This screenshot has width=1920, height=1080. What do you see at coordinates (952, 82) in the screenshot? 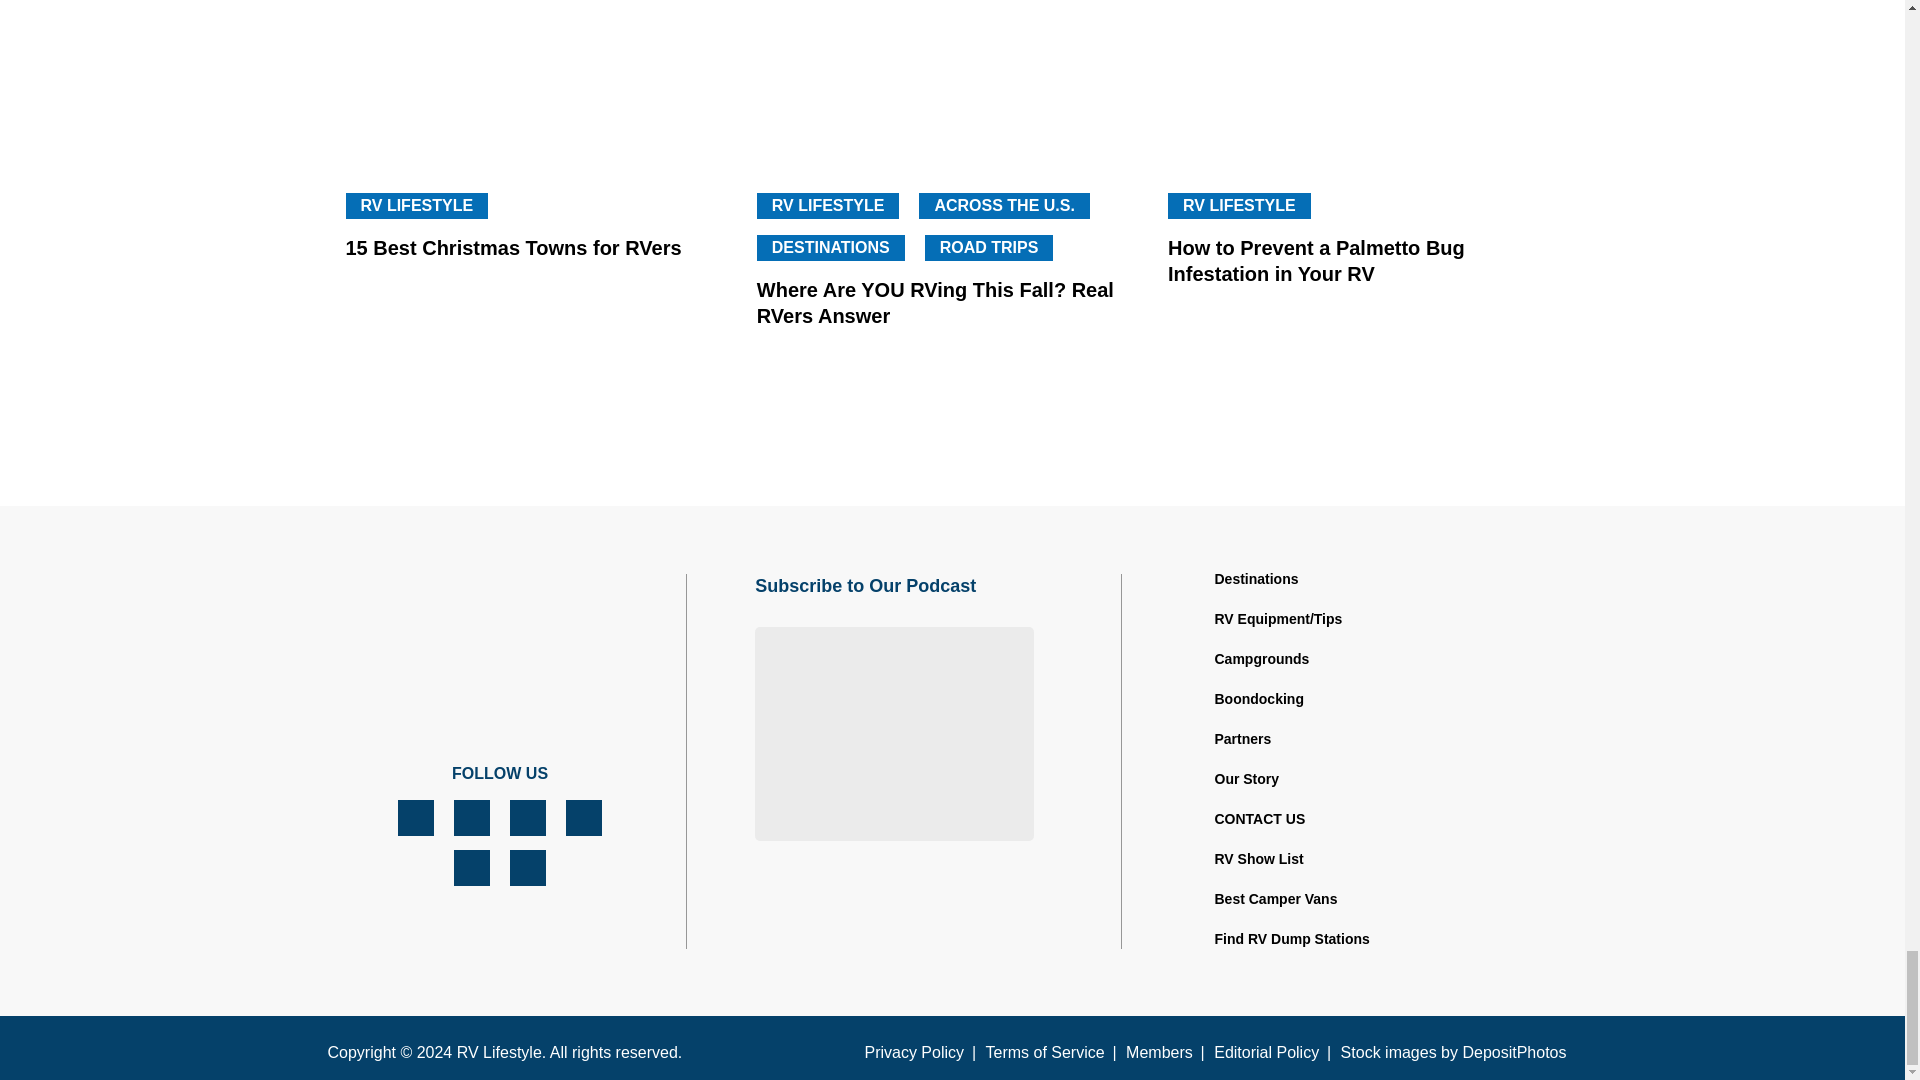
I see `Where Are YOU RVing This Fall? Real RVers Answer 7` at bounding box center [952, 82].